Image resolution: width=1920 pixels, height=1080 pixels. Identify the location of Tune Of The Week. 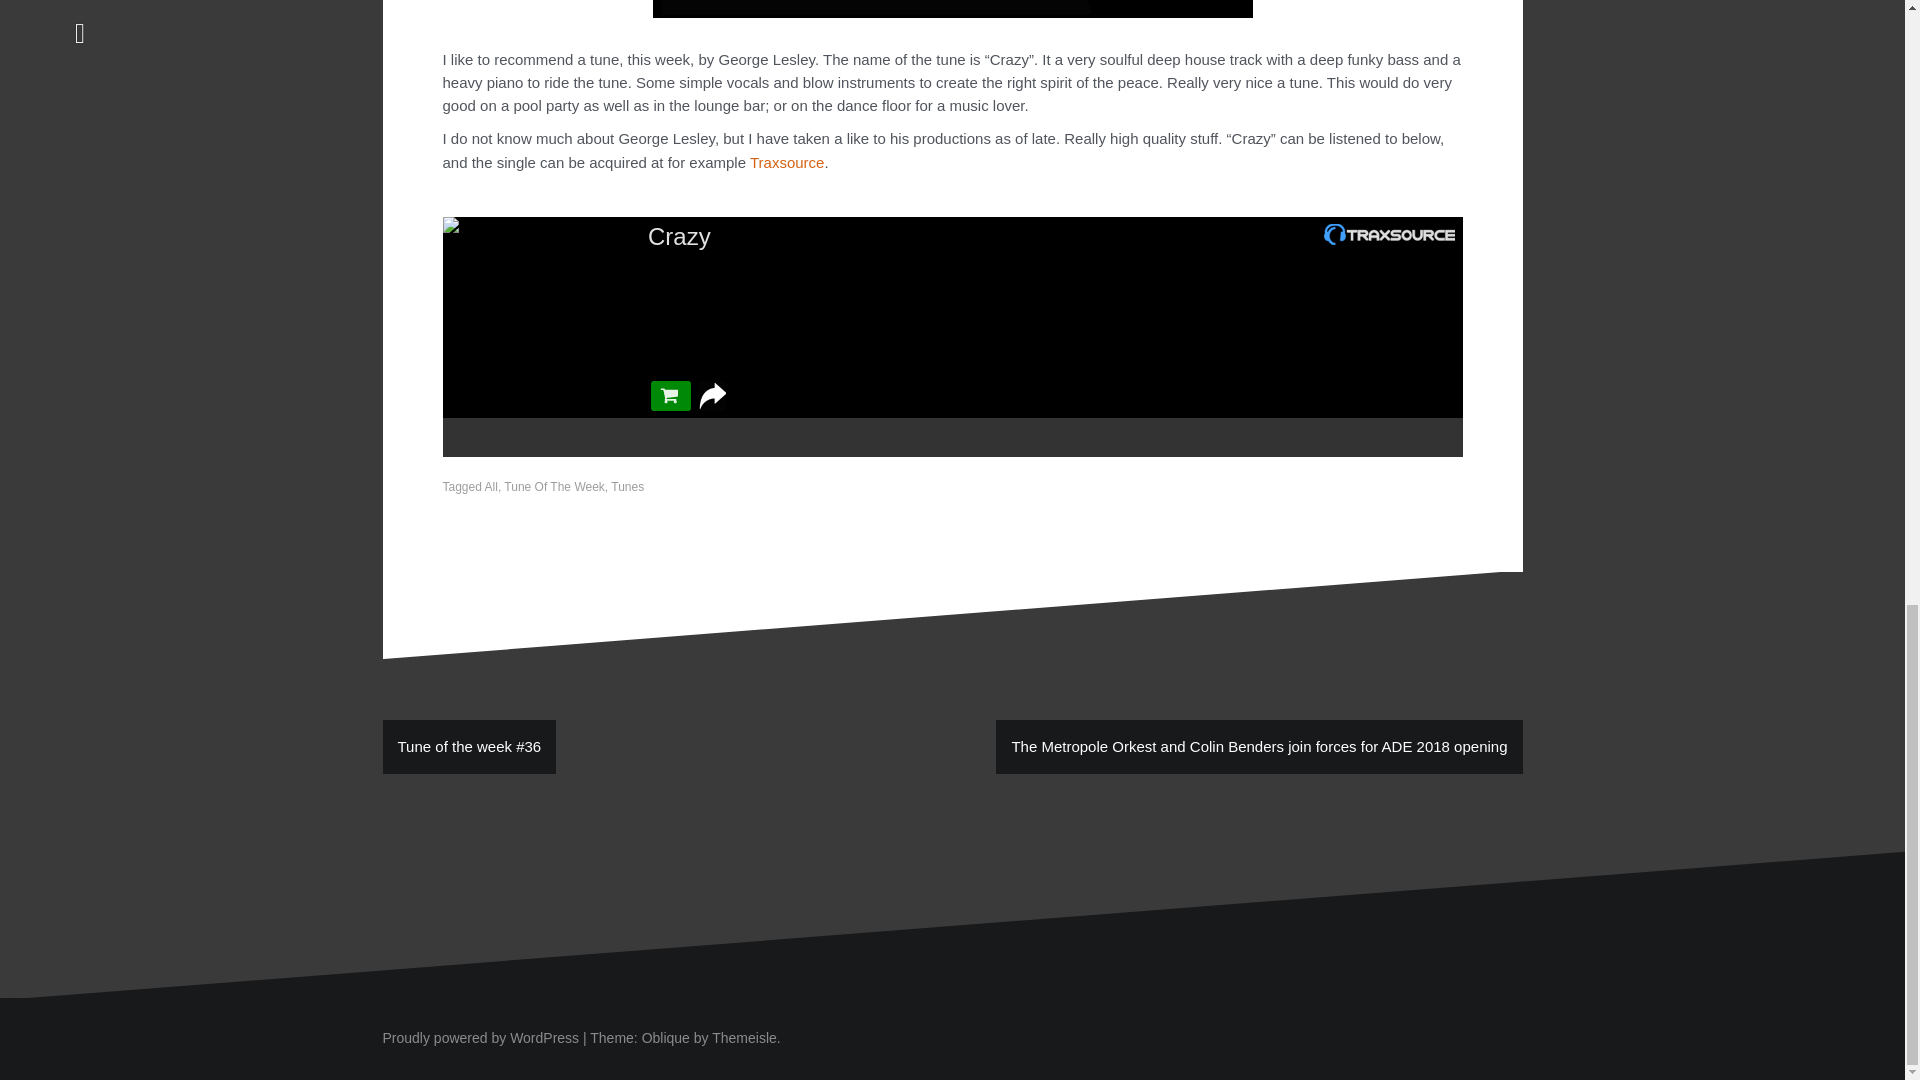
(554, 486).